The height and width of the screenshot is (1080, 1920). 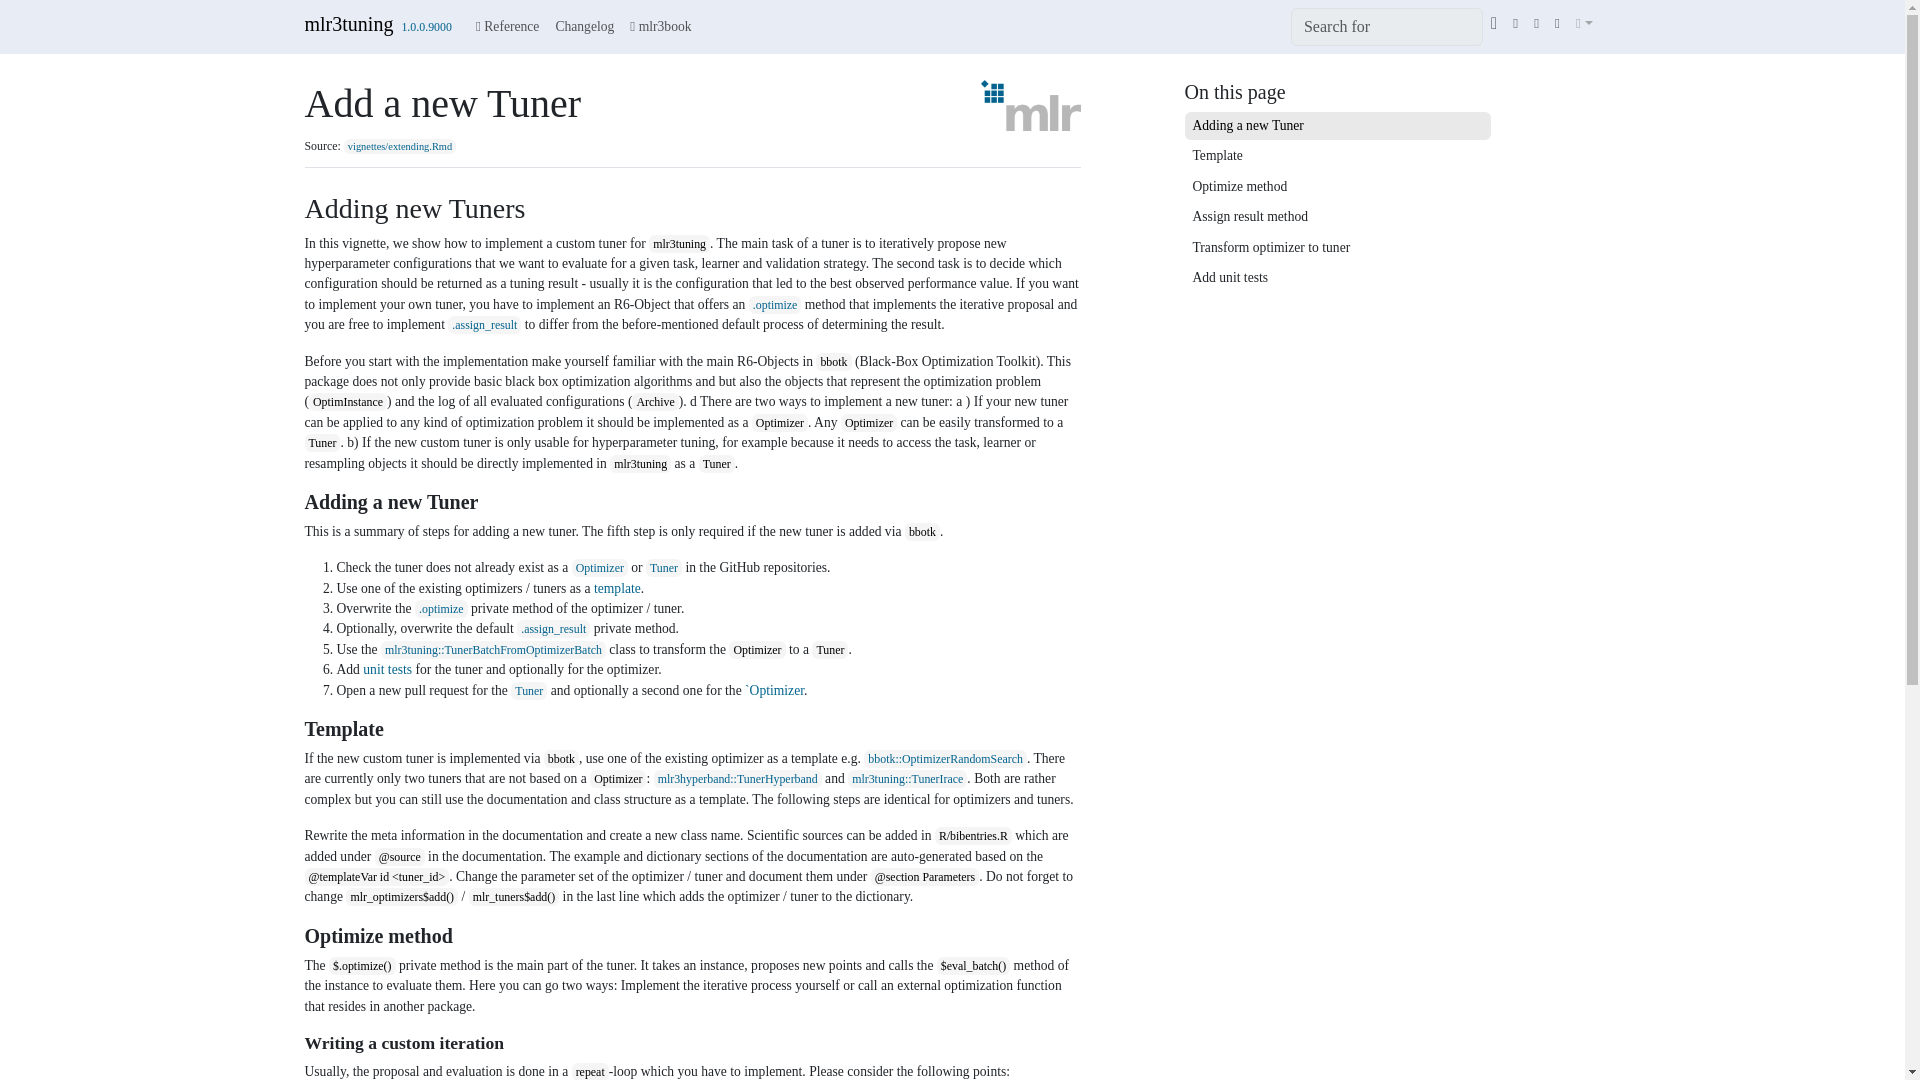 What do you see at coordinates (441, 608) in the screenshot?
I see `.optimize` at bounding box center [441, 608].